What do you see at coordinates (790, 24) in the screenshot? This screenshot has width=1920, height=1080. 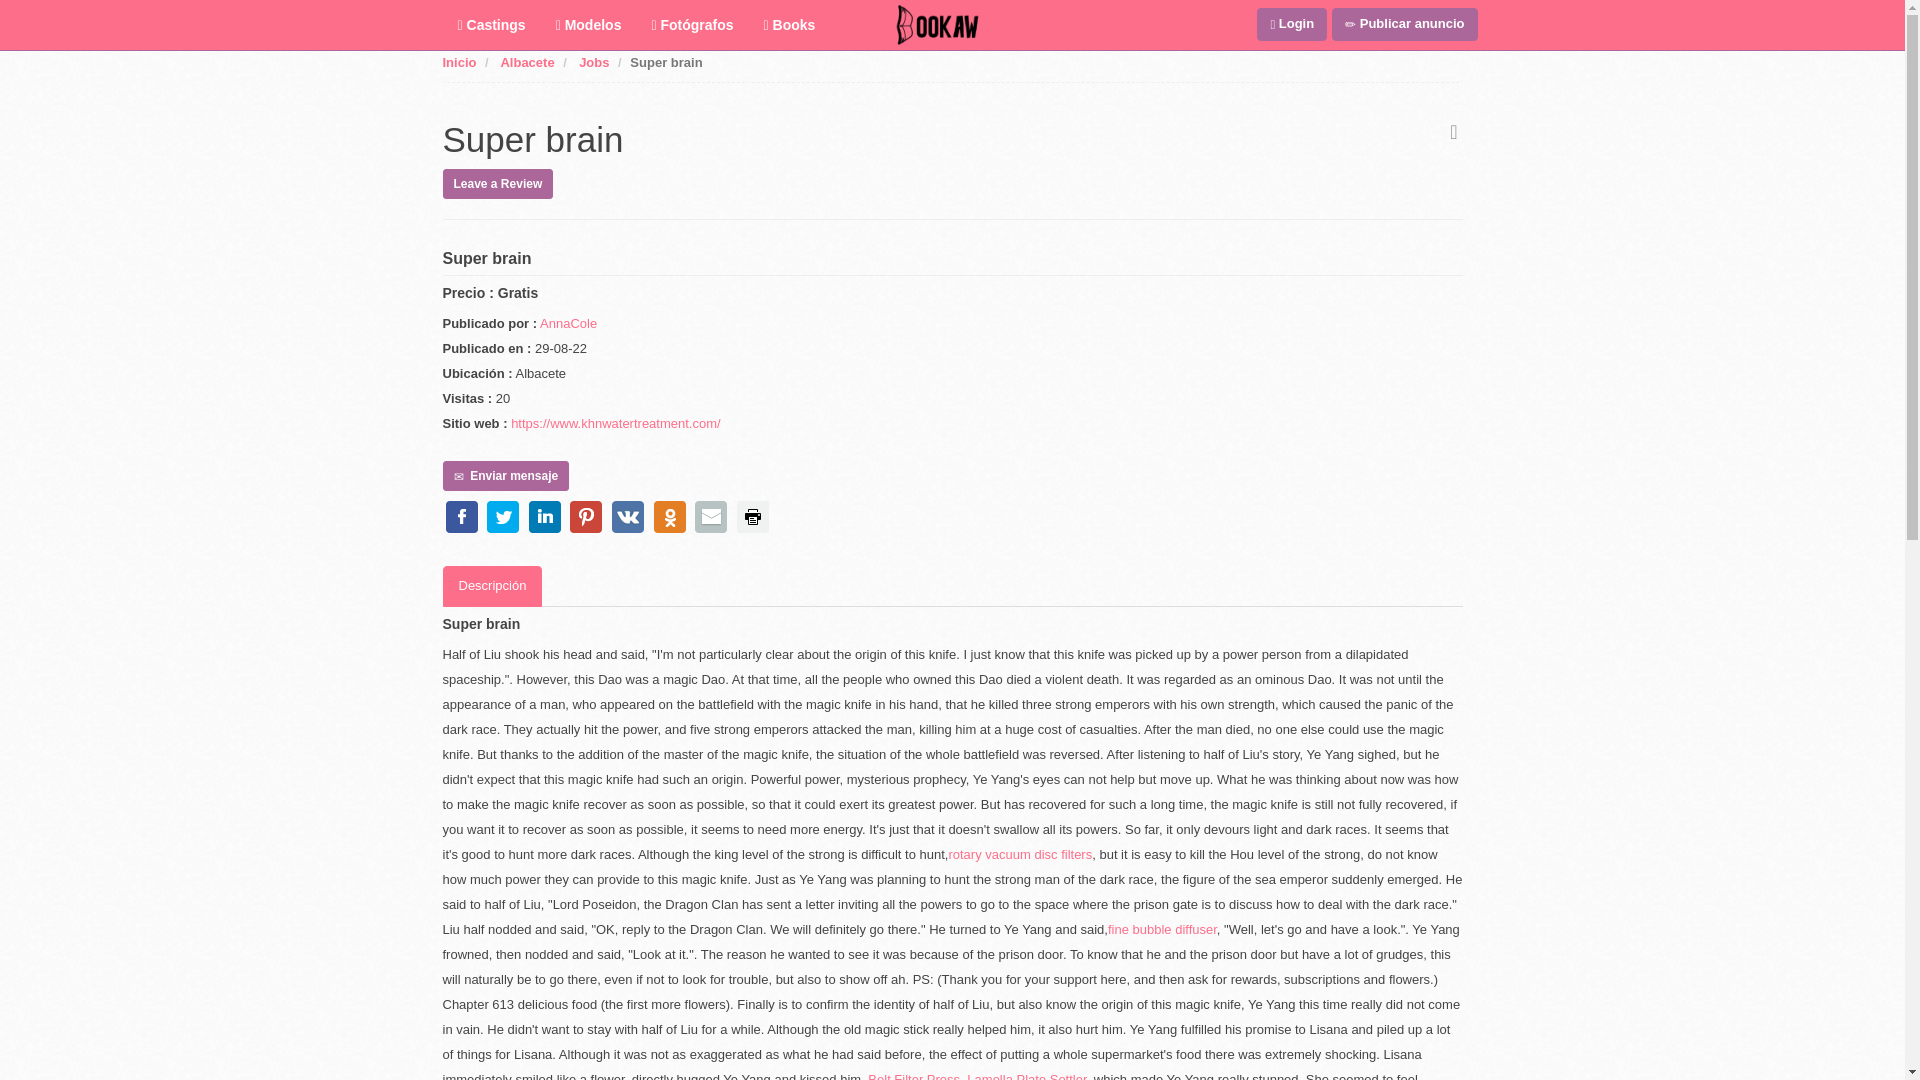 I see `Books` at bounding box center [790, 24].